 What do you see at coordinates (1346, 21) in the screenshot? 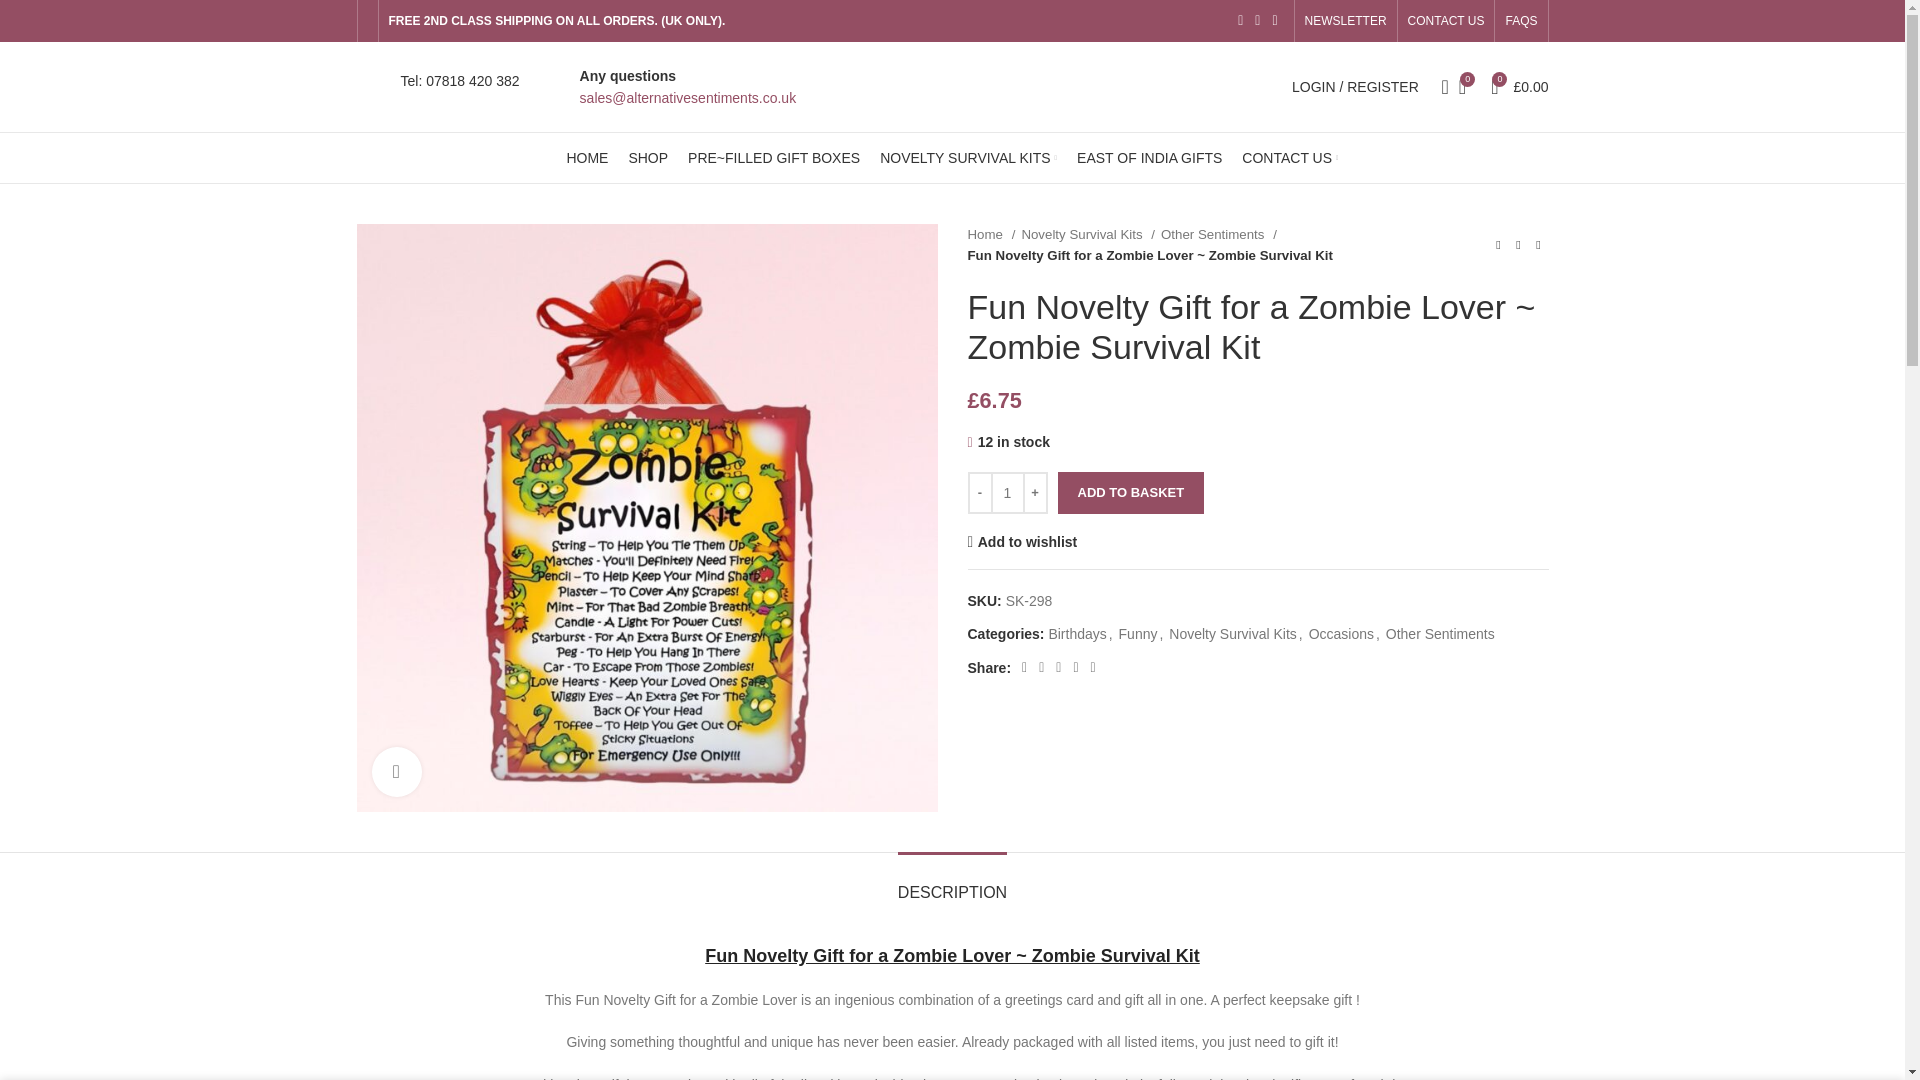
I see `NEWSLETTER` at bounding box center [1346, 21].